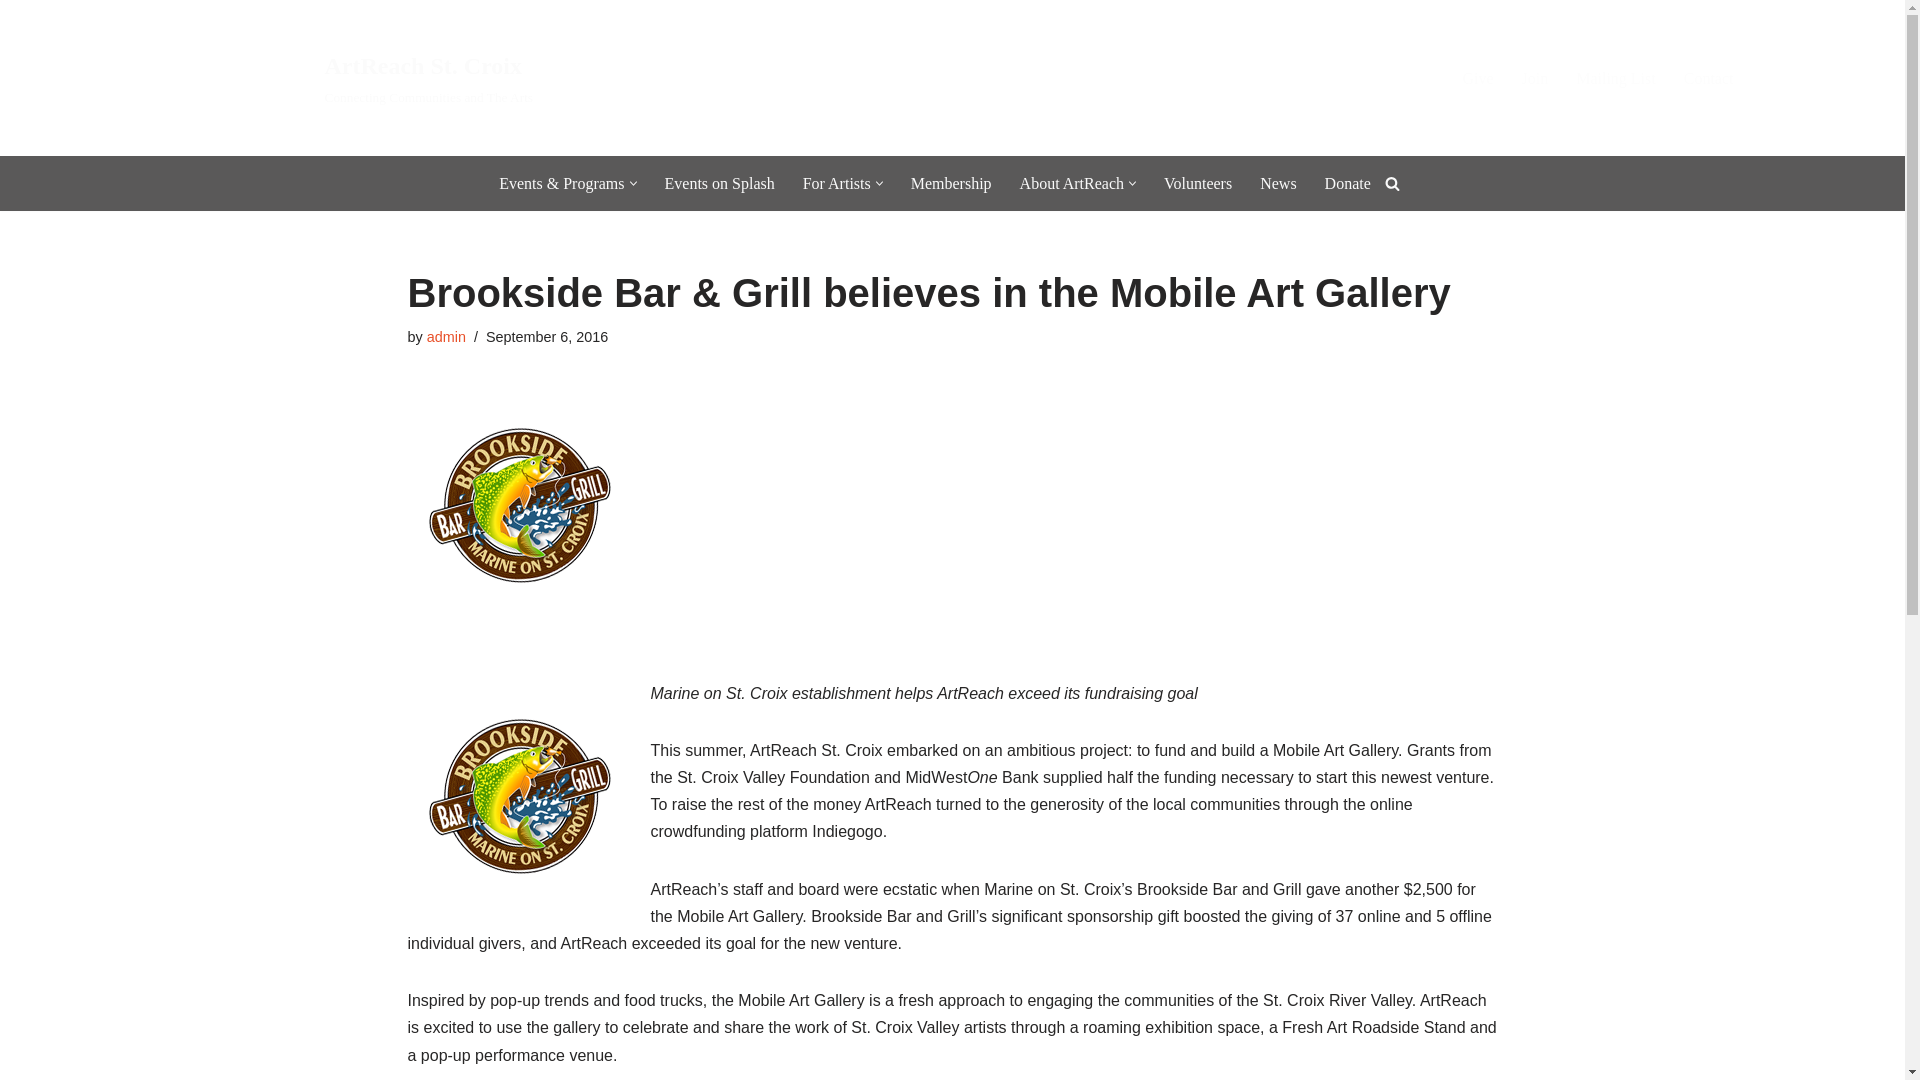 The width and height of the screenshot is (1920, 1080). Describe the element at coordinates (1477, 78) in the screenshot. I see `Give` at that location.